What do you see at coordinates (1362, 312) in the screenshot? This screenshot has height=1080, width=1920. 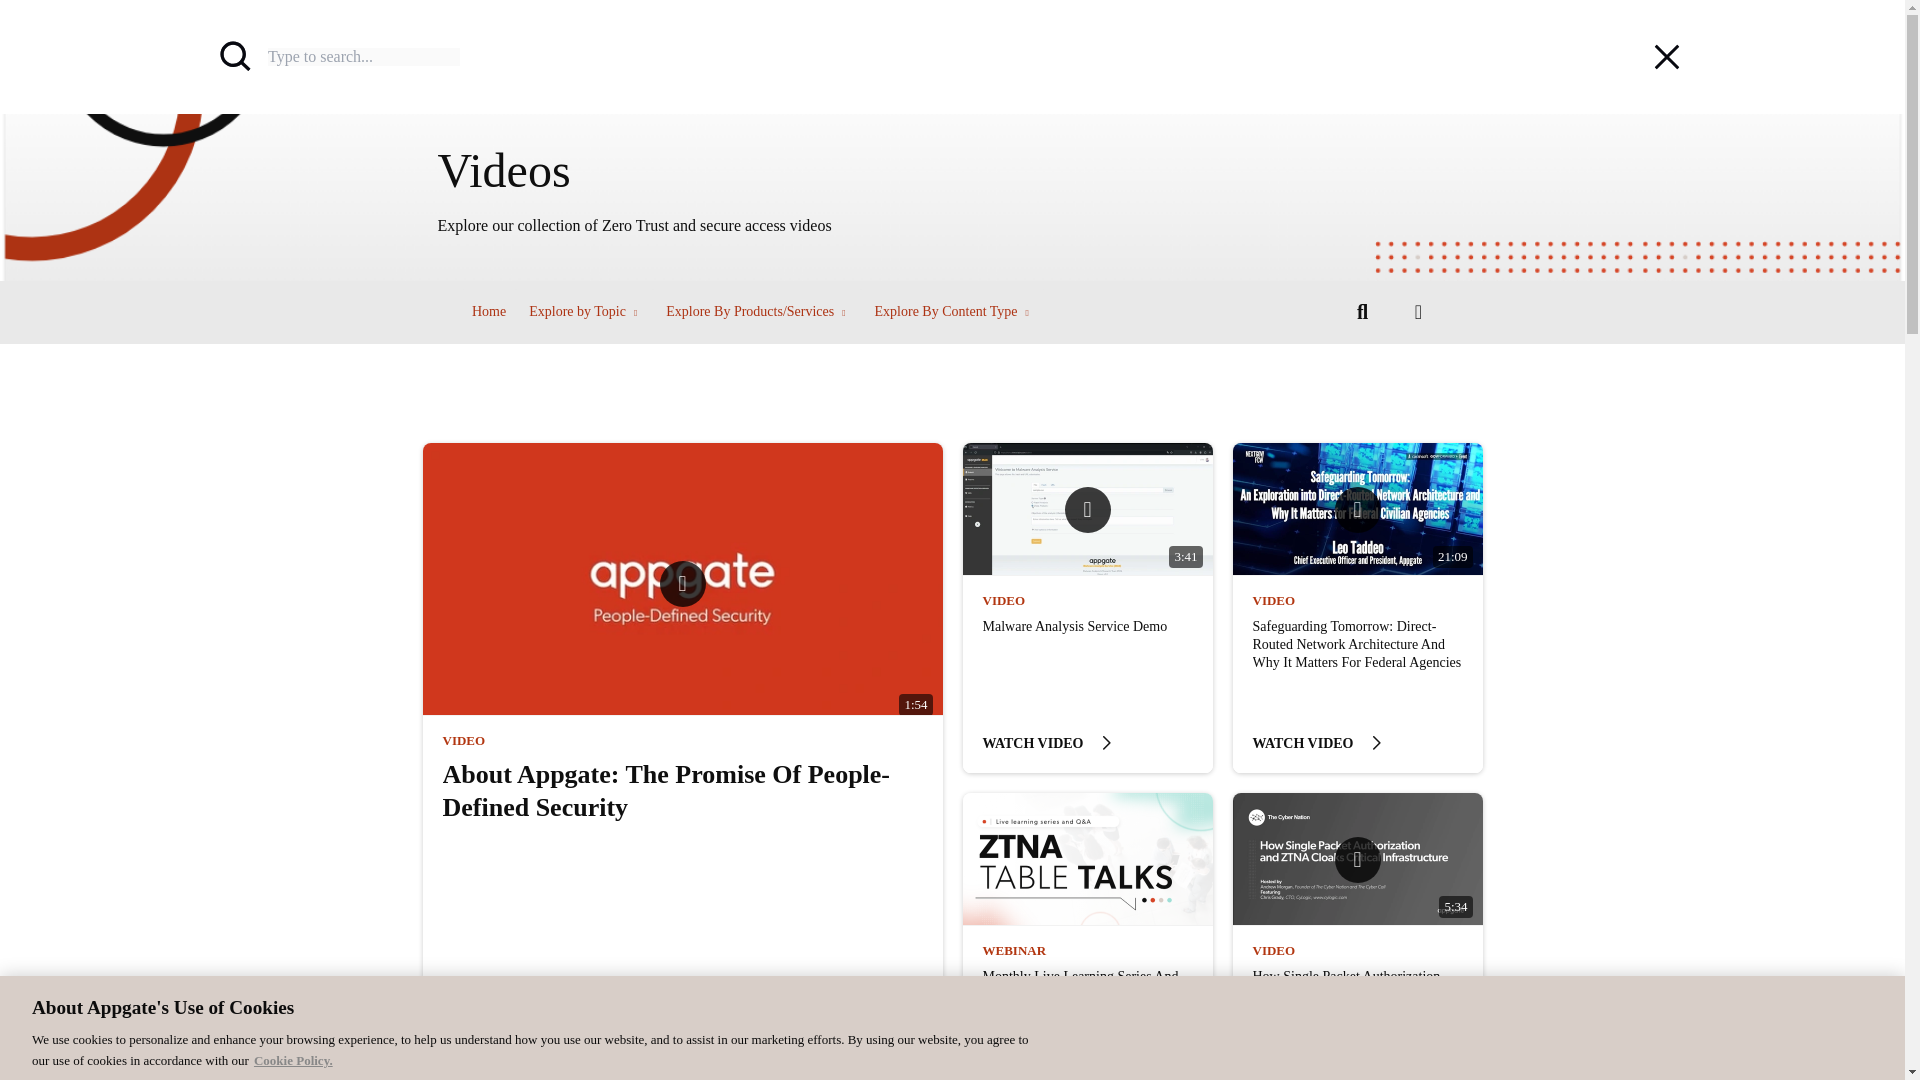 I see `Open Search Box` at bounding box center [1362, 312].